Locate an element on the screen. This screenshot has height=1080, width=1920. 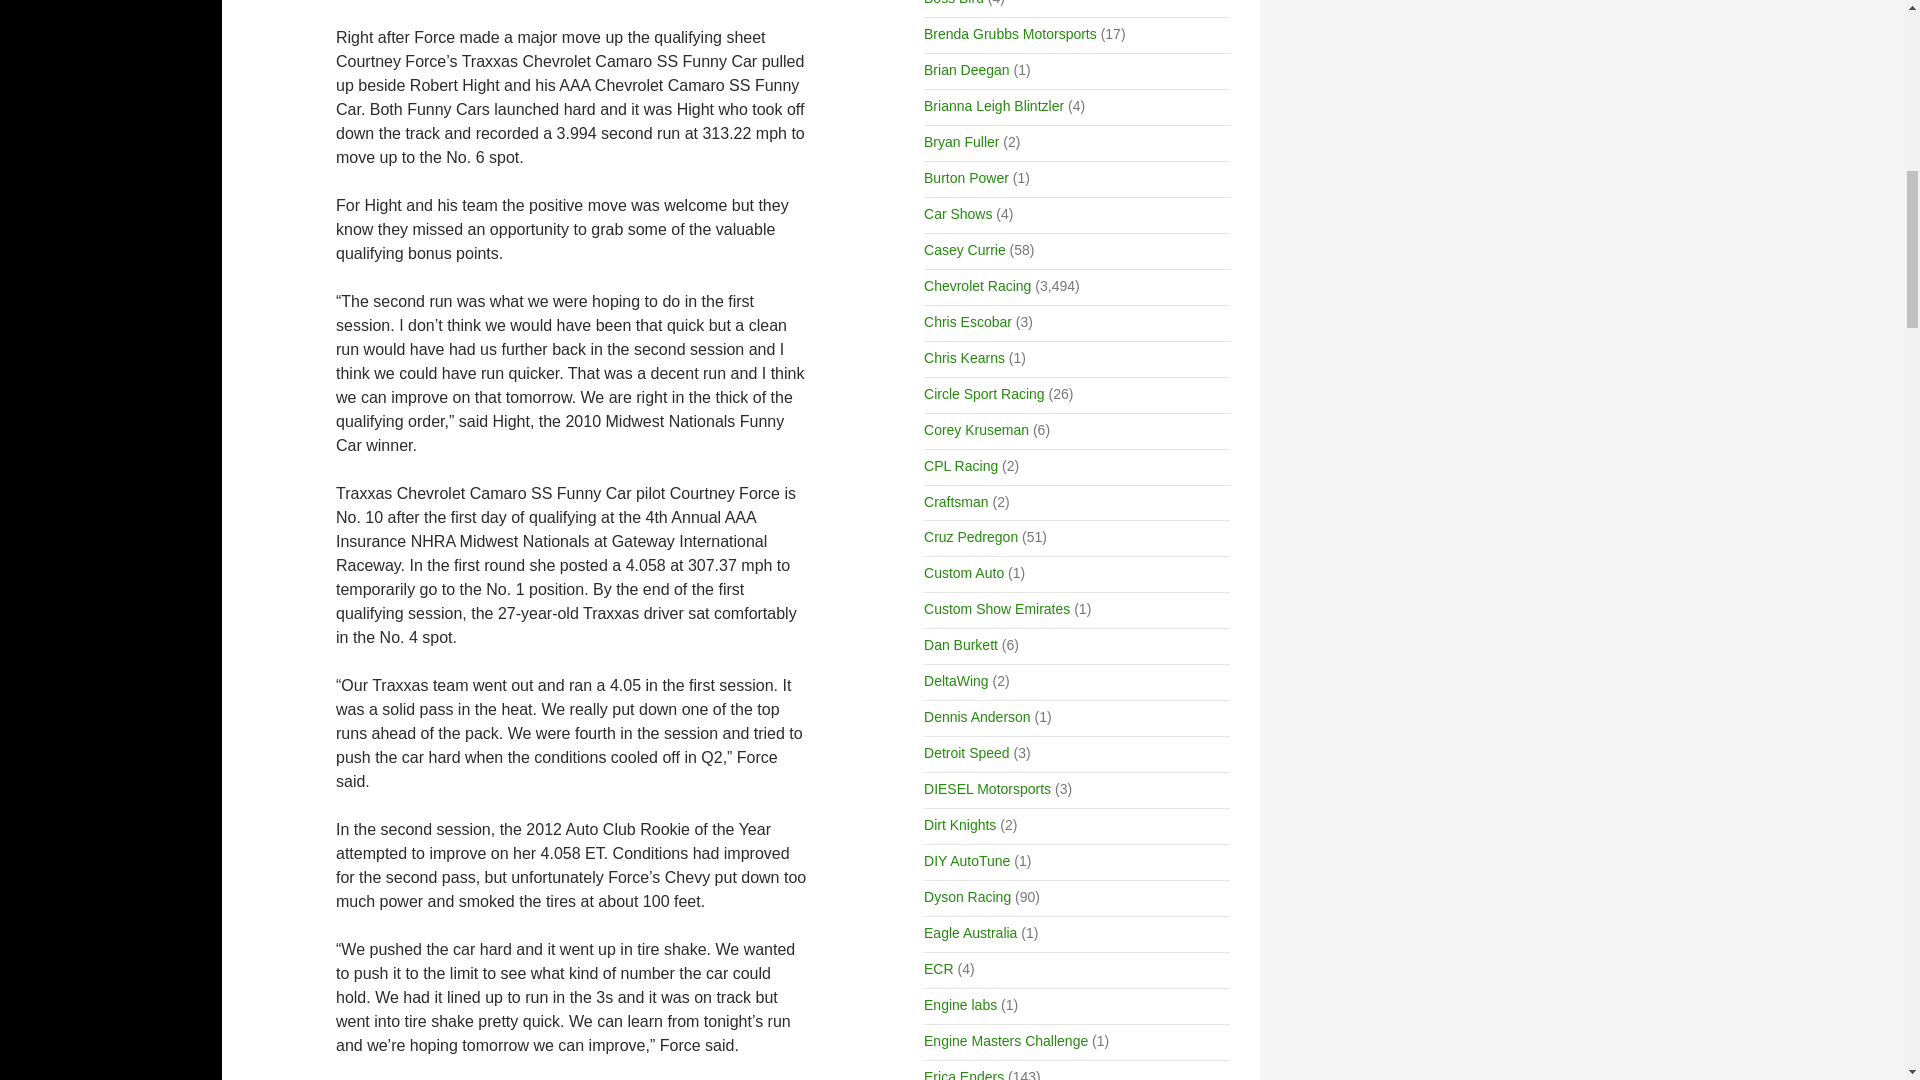
Boss Bird is located at coordinates (953, 3).